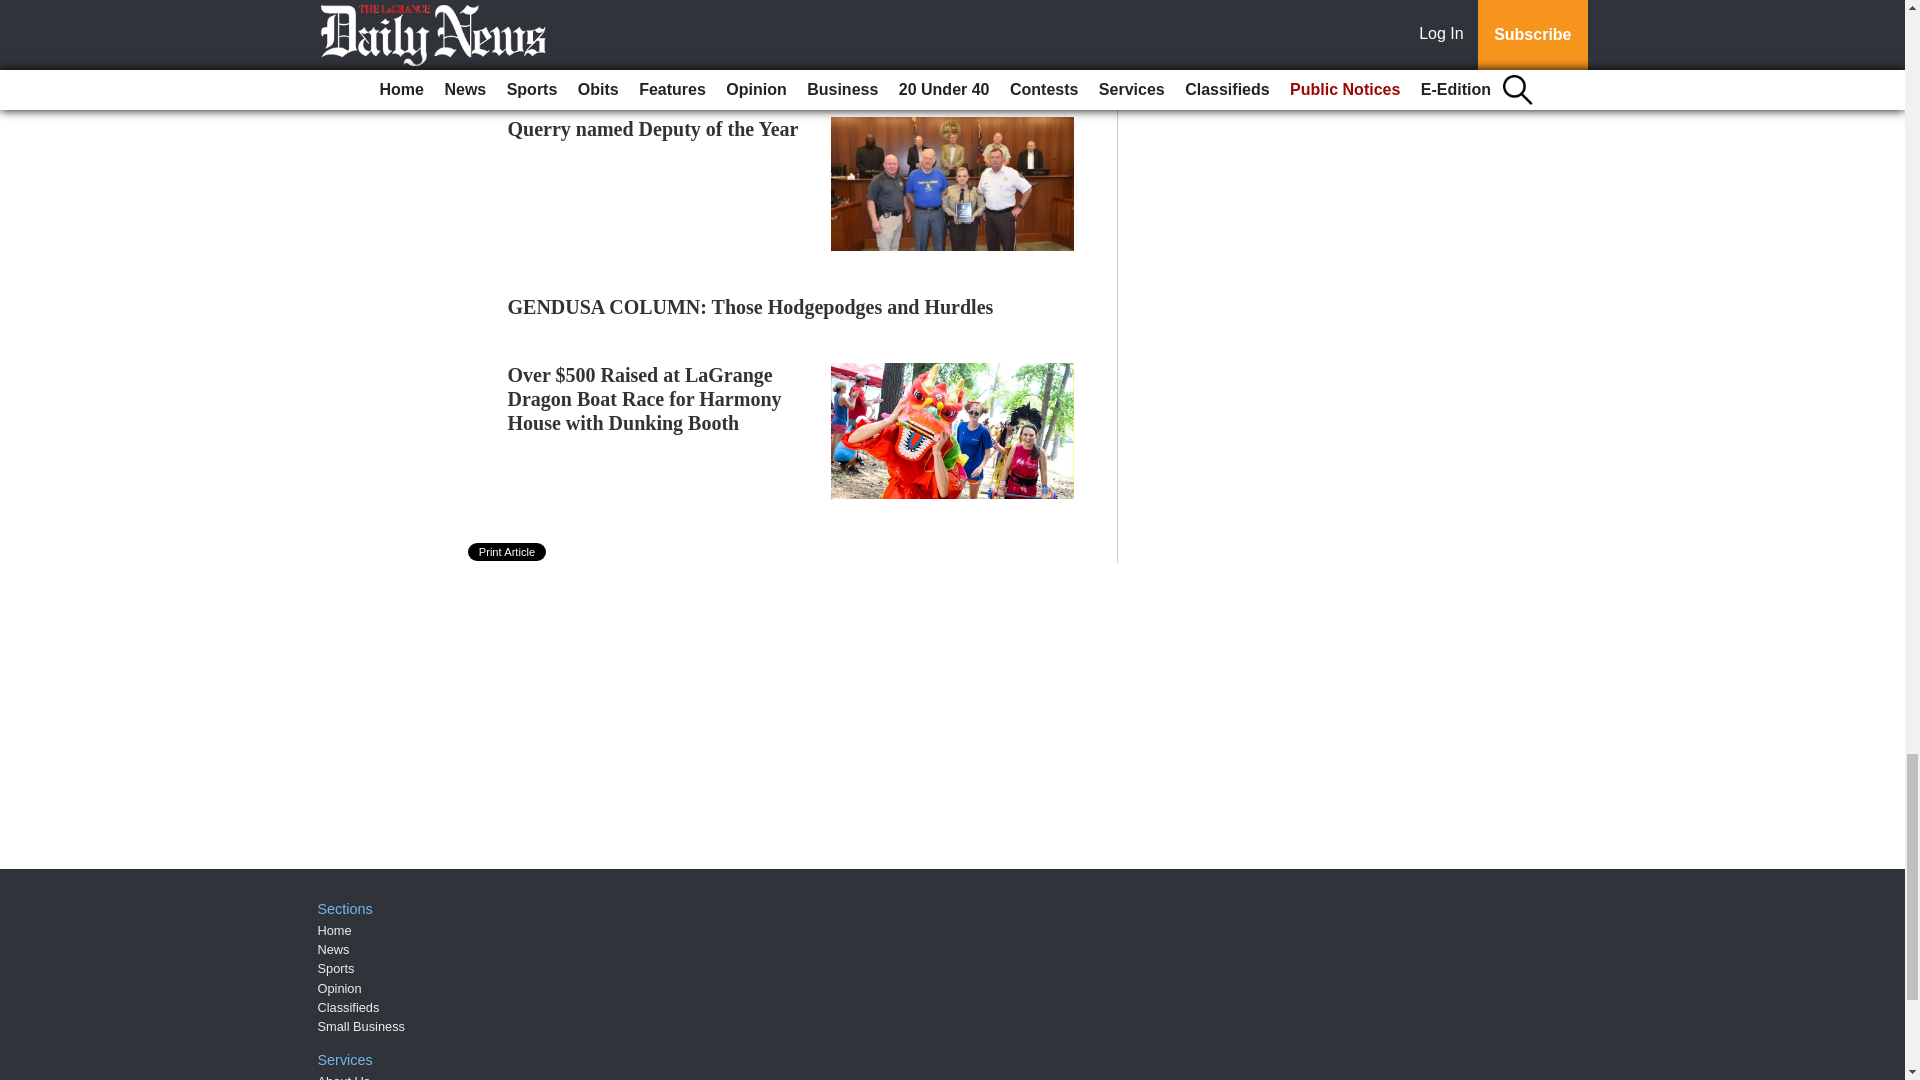  What do you see at coordinates (653, 128) in the screenshot?
I see `Querry named Deputy of the Year` at bounding box center [653, 128].